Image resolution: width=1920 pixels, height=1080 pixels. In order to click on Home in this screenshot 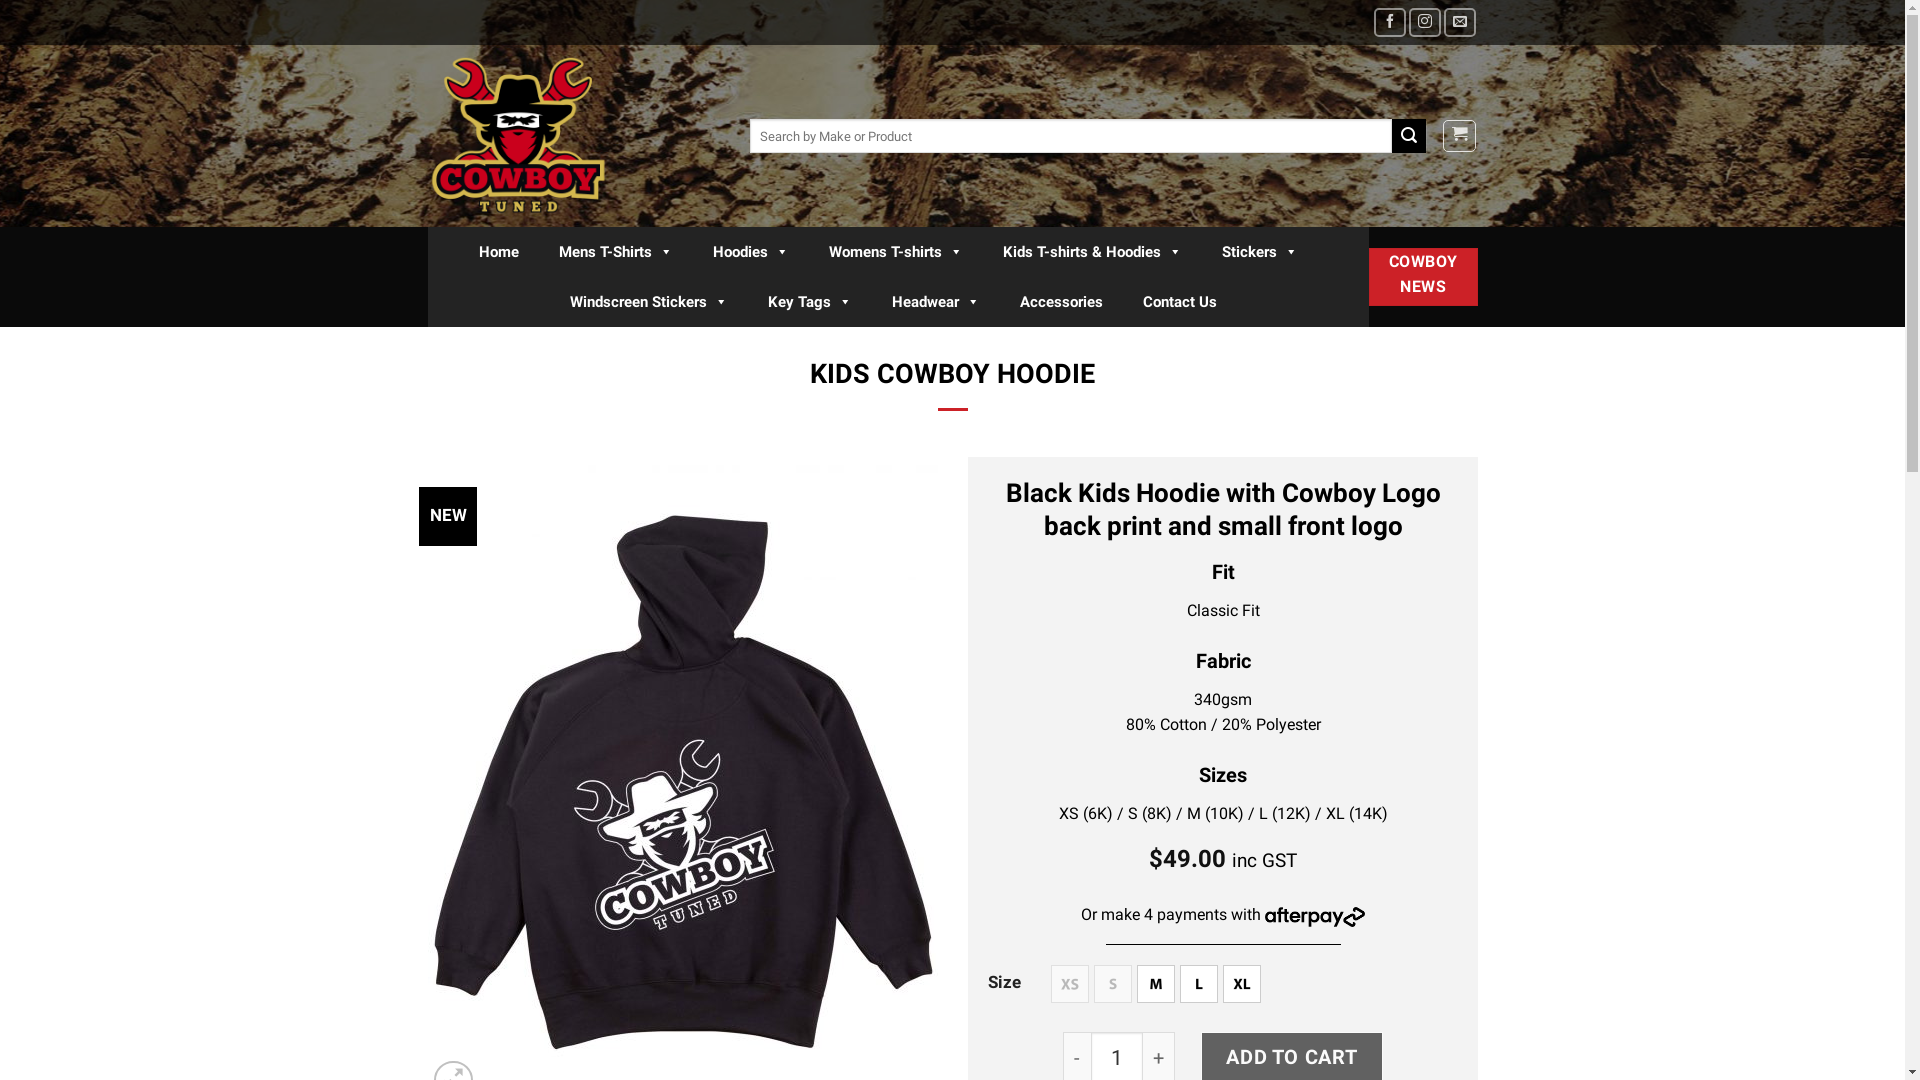, I will do `click(504, 252)`.